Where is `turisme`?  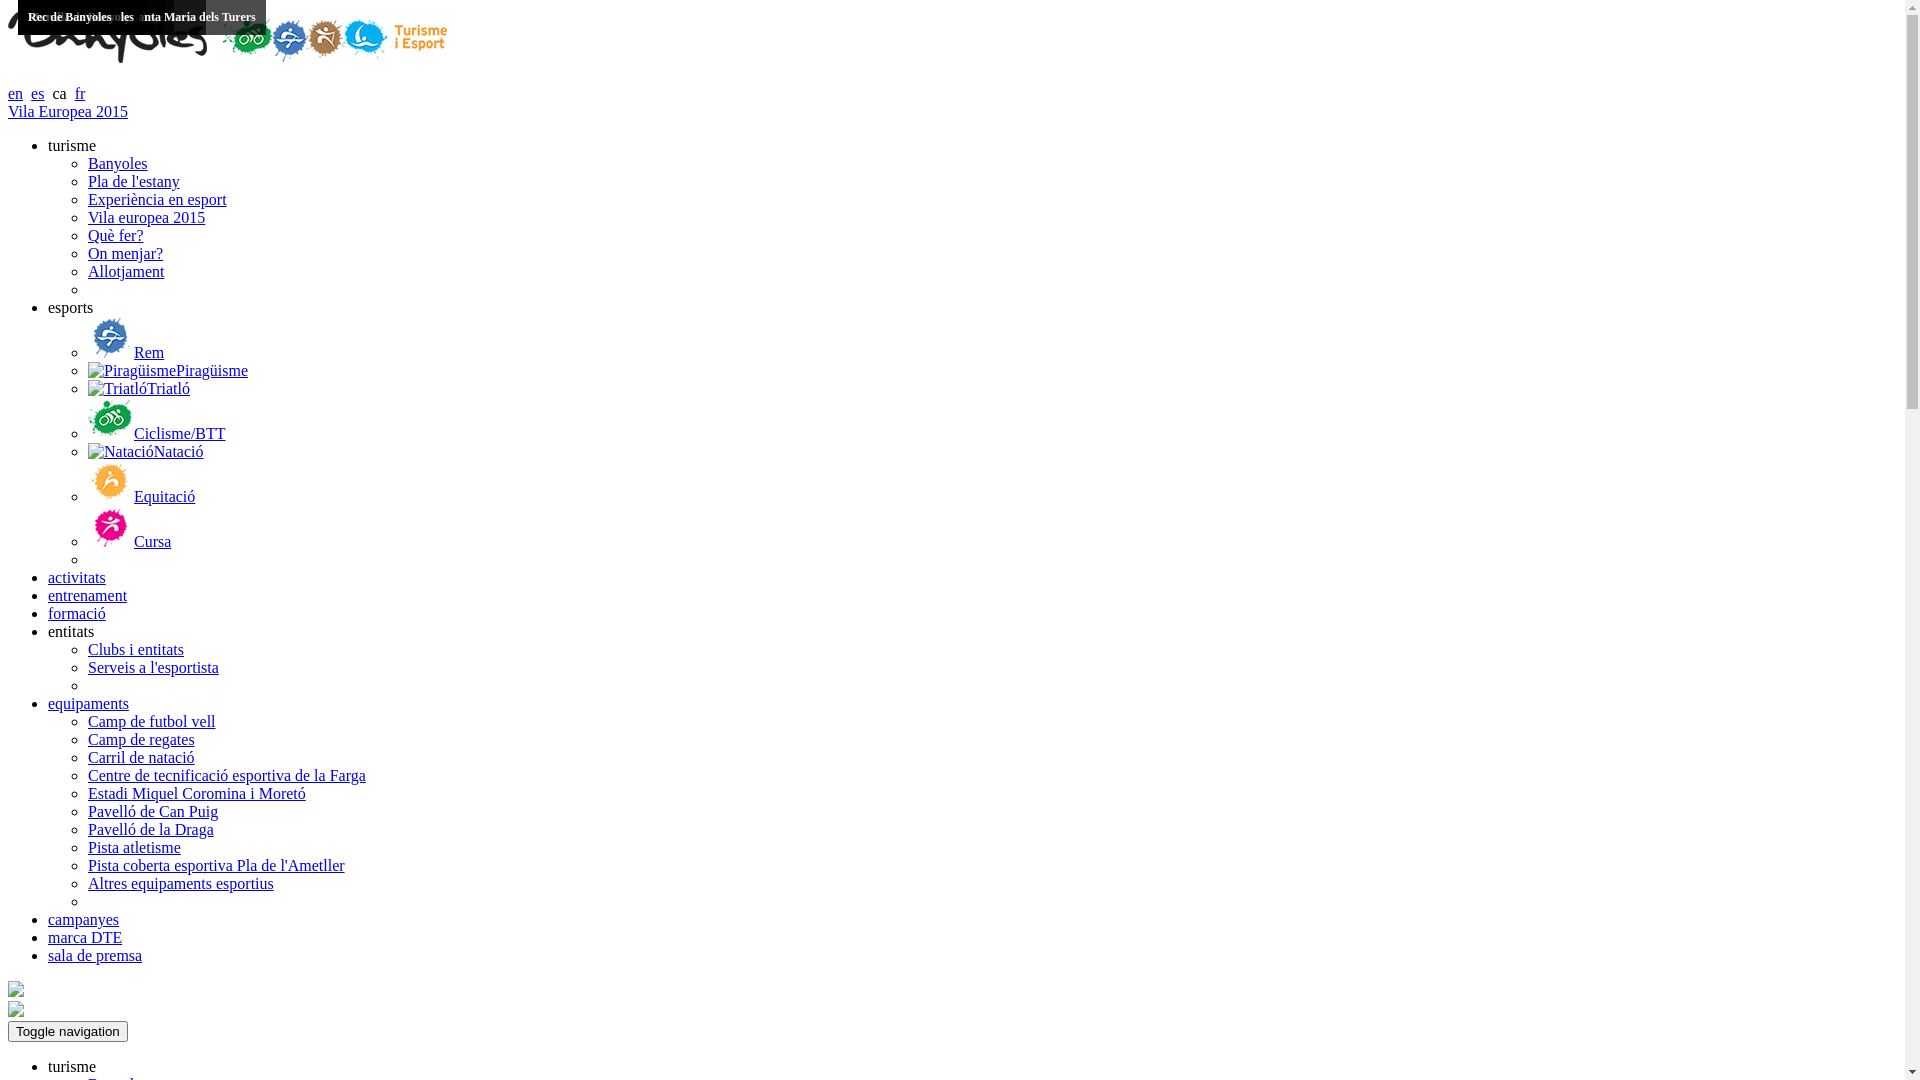 turisme is located at coordinates (72, 146).